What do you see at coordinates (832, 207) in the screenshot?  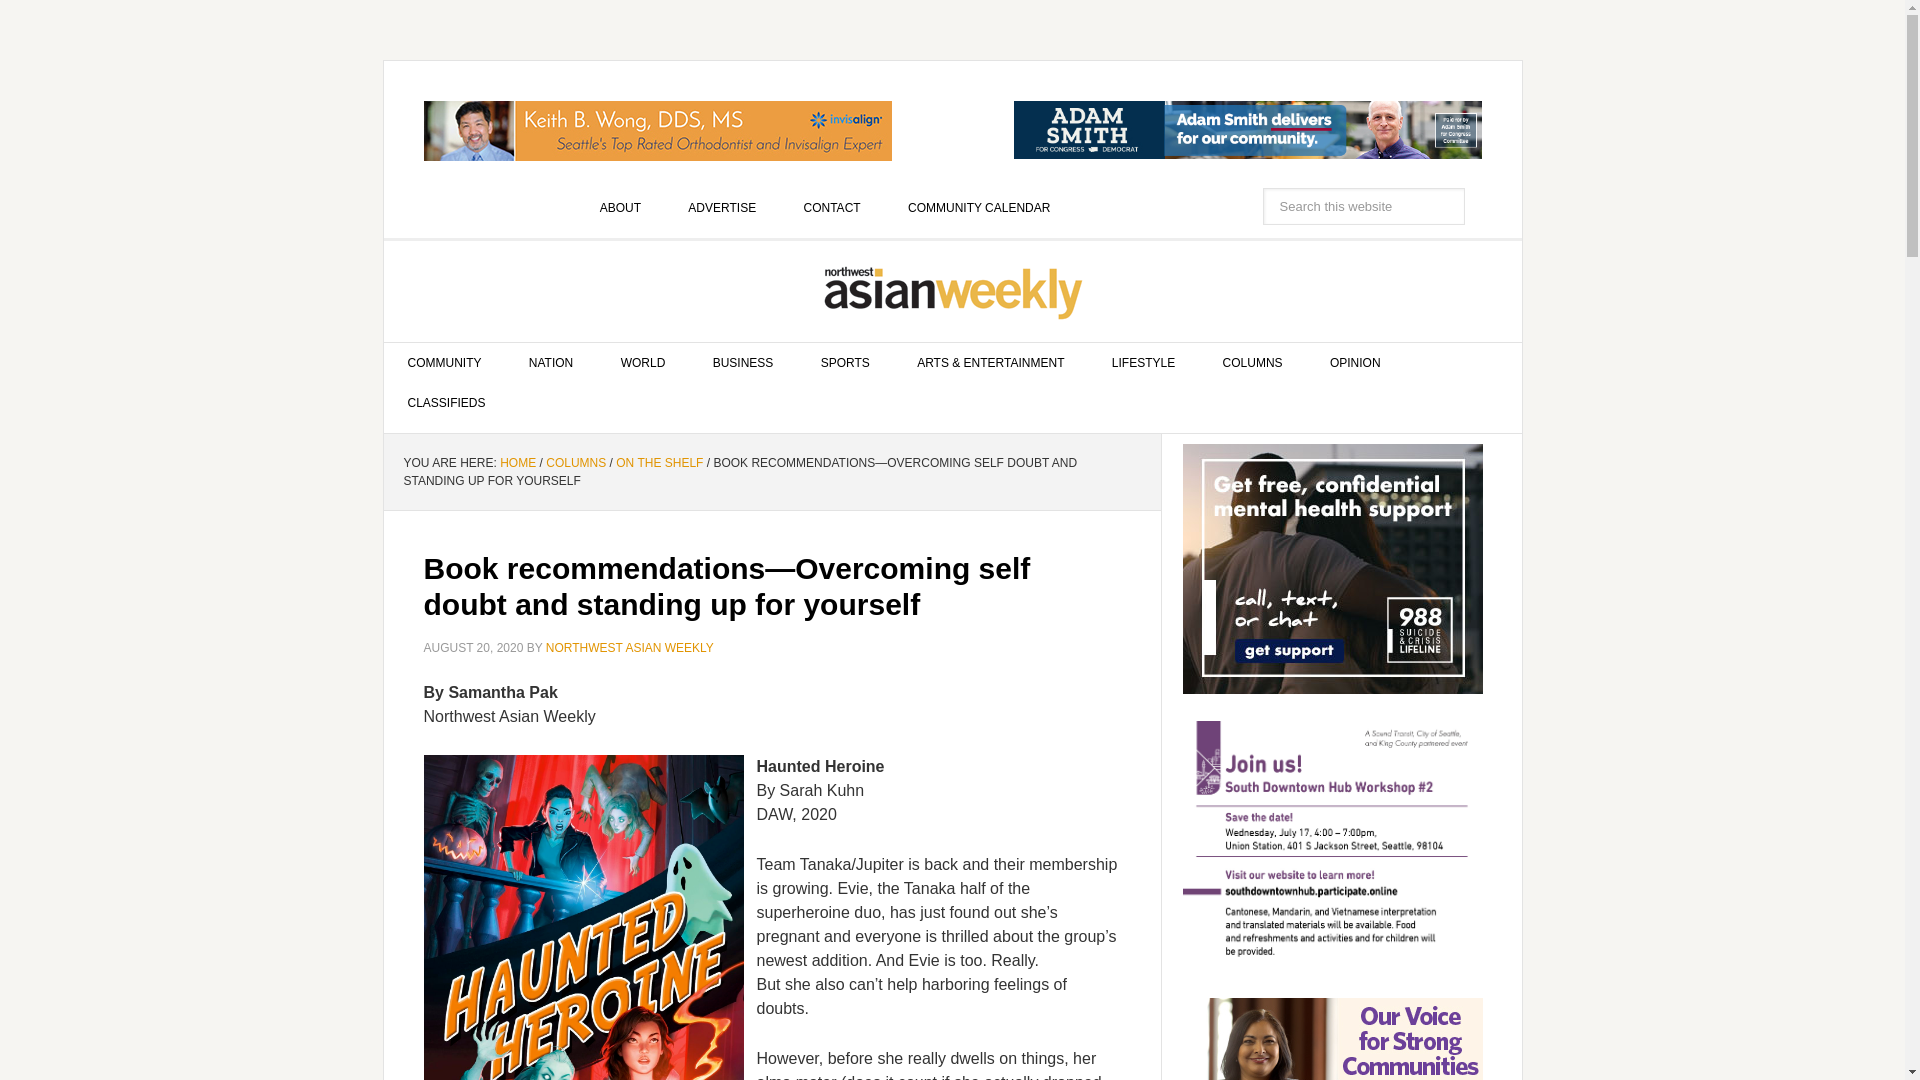 I see `CONTACT` at bounding box center [832, 207].